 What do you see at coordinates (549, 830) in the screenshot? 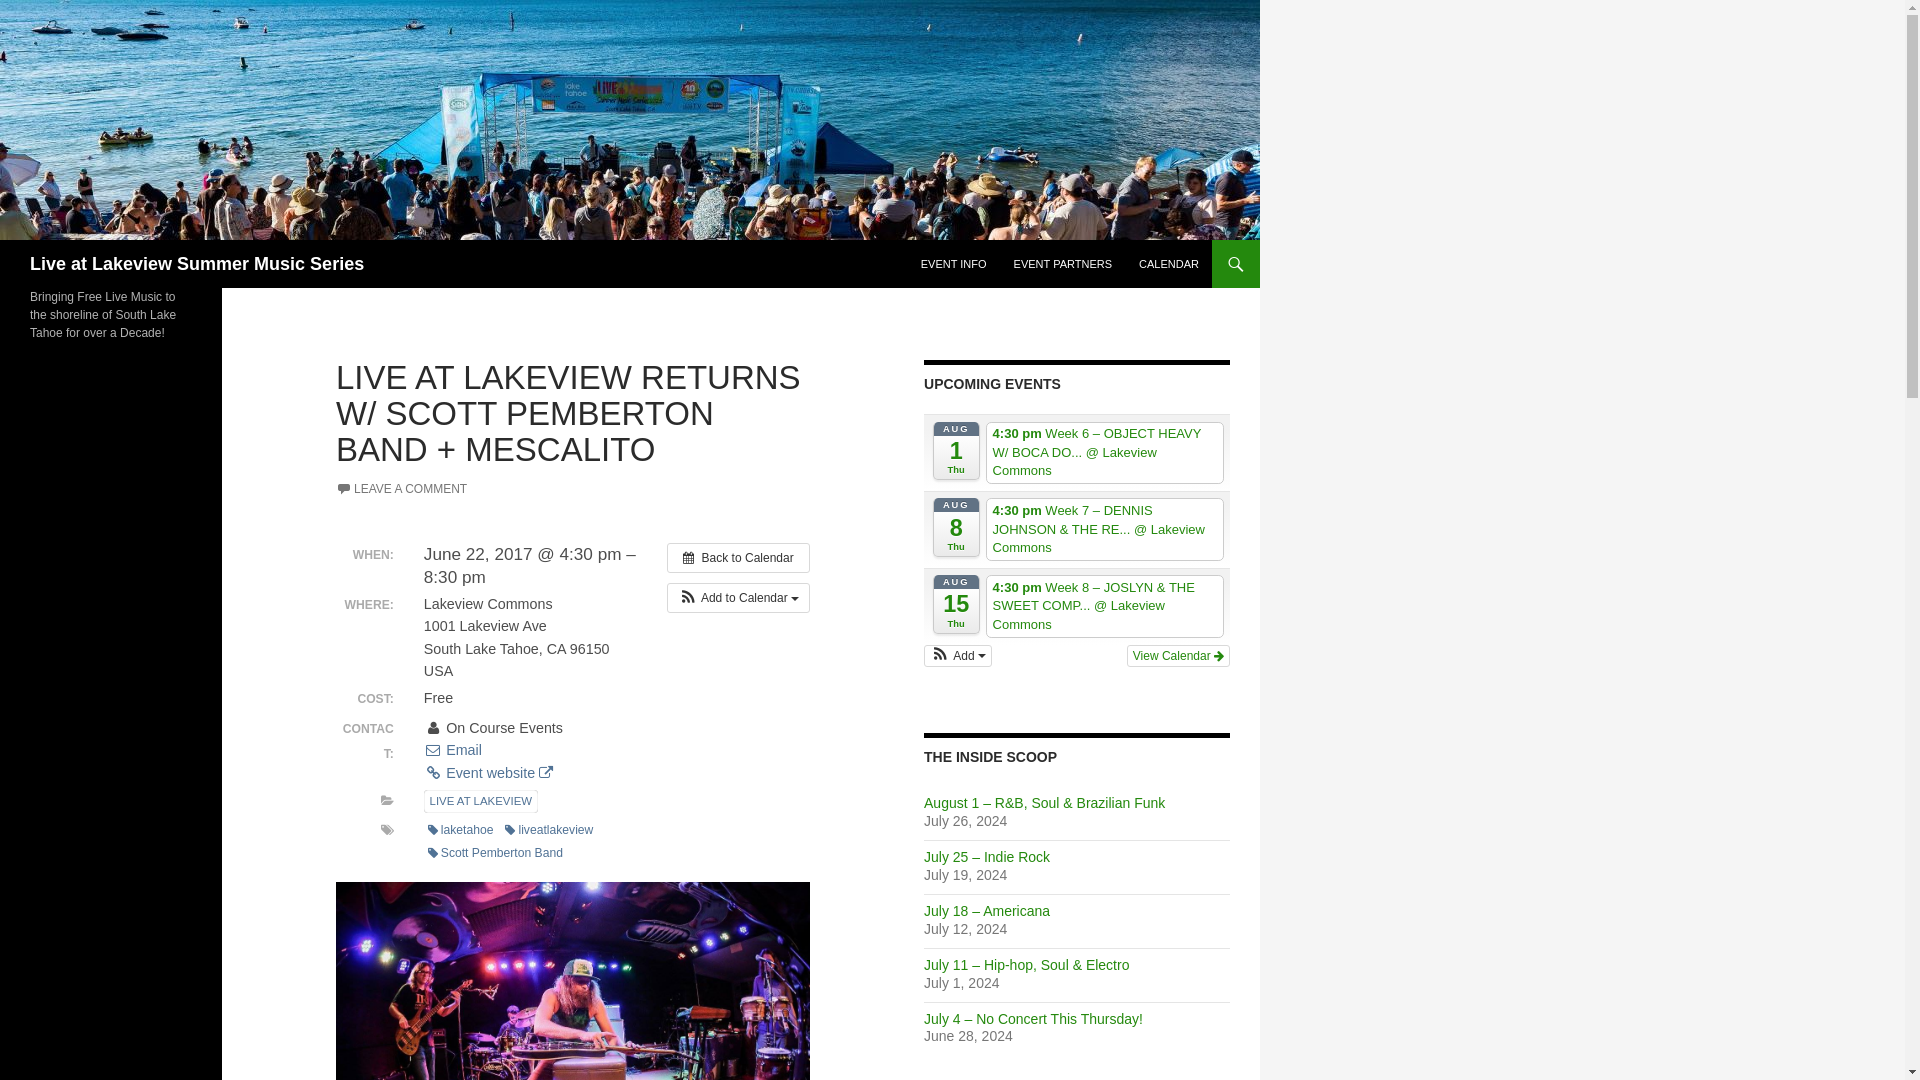
I see `liveatlakeview` at bounding box center [549, 830].